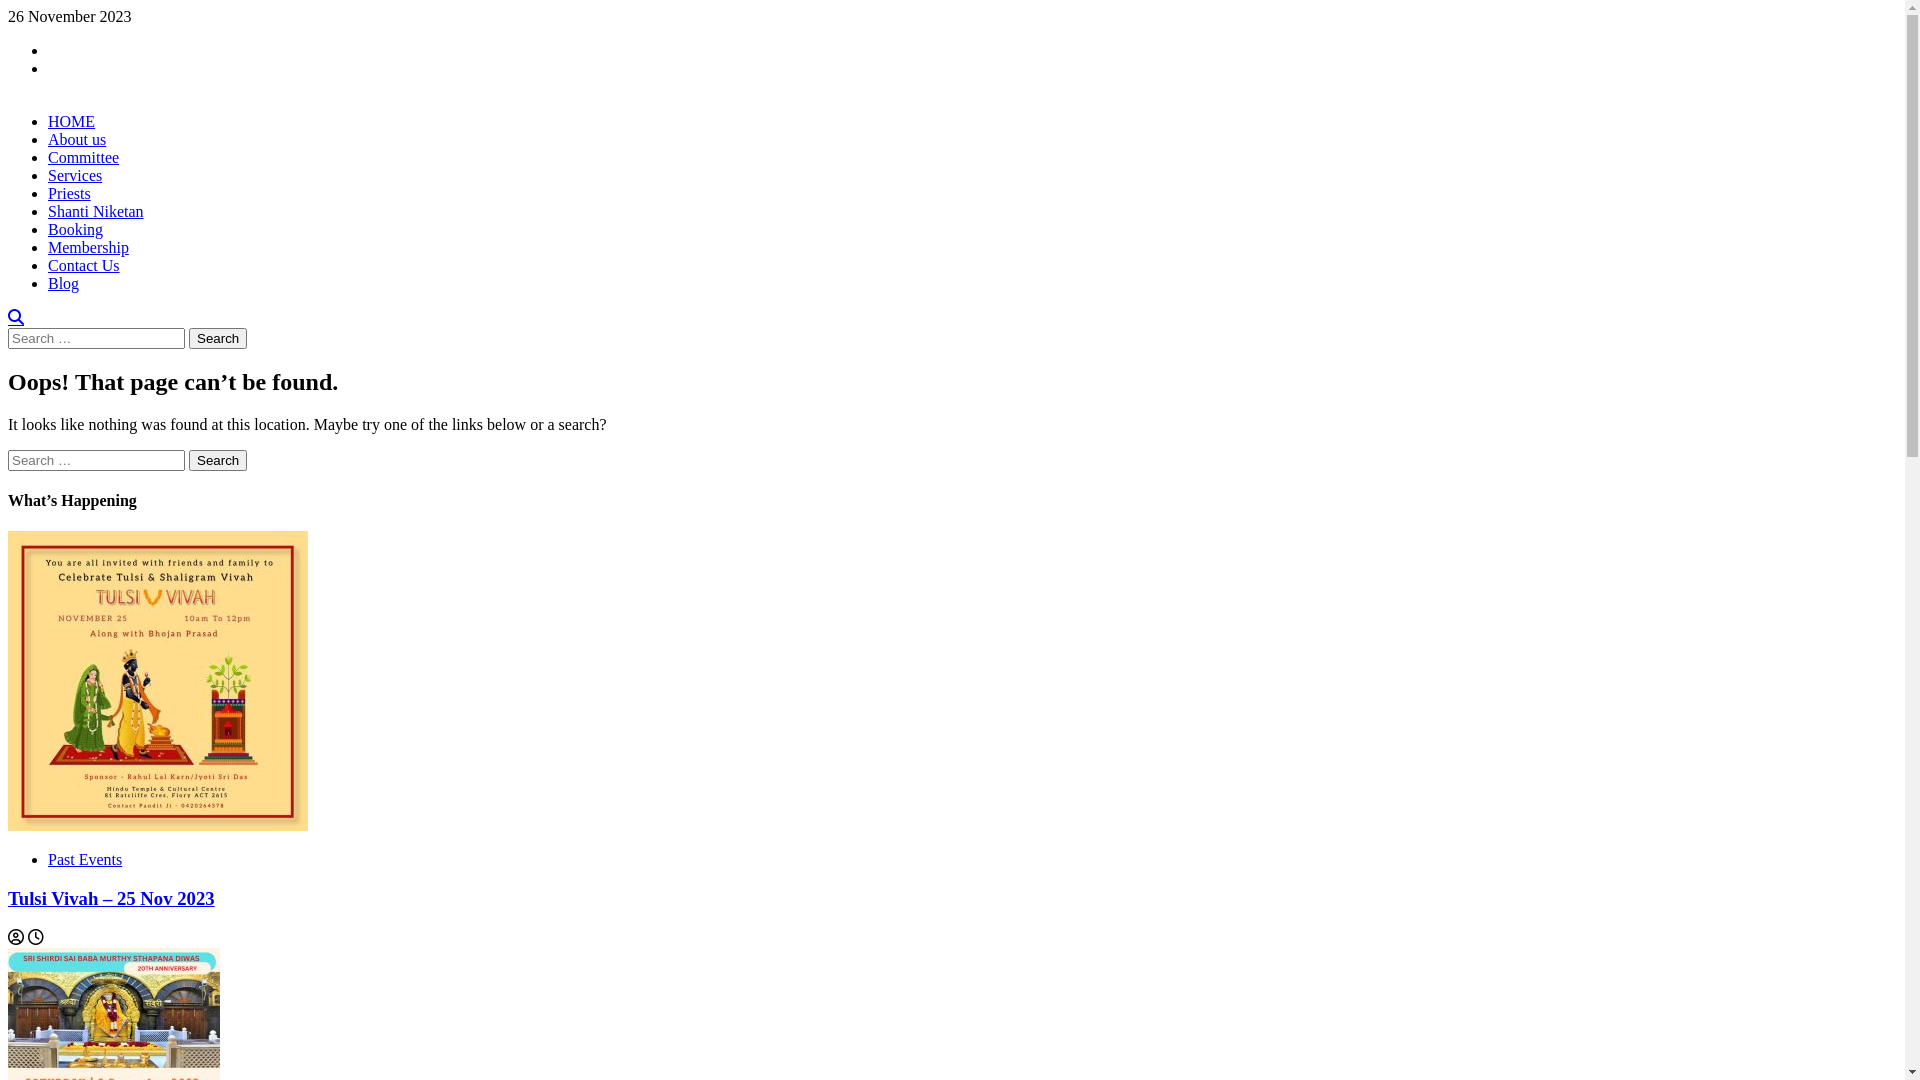 This screenshot has width=1920, height=1080. What do you see at coordinates (72, 122) in the screenshot?
I see `HOME` at bounding box center [72, 122].